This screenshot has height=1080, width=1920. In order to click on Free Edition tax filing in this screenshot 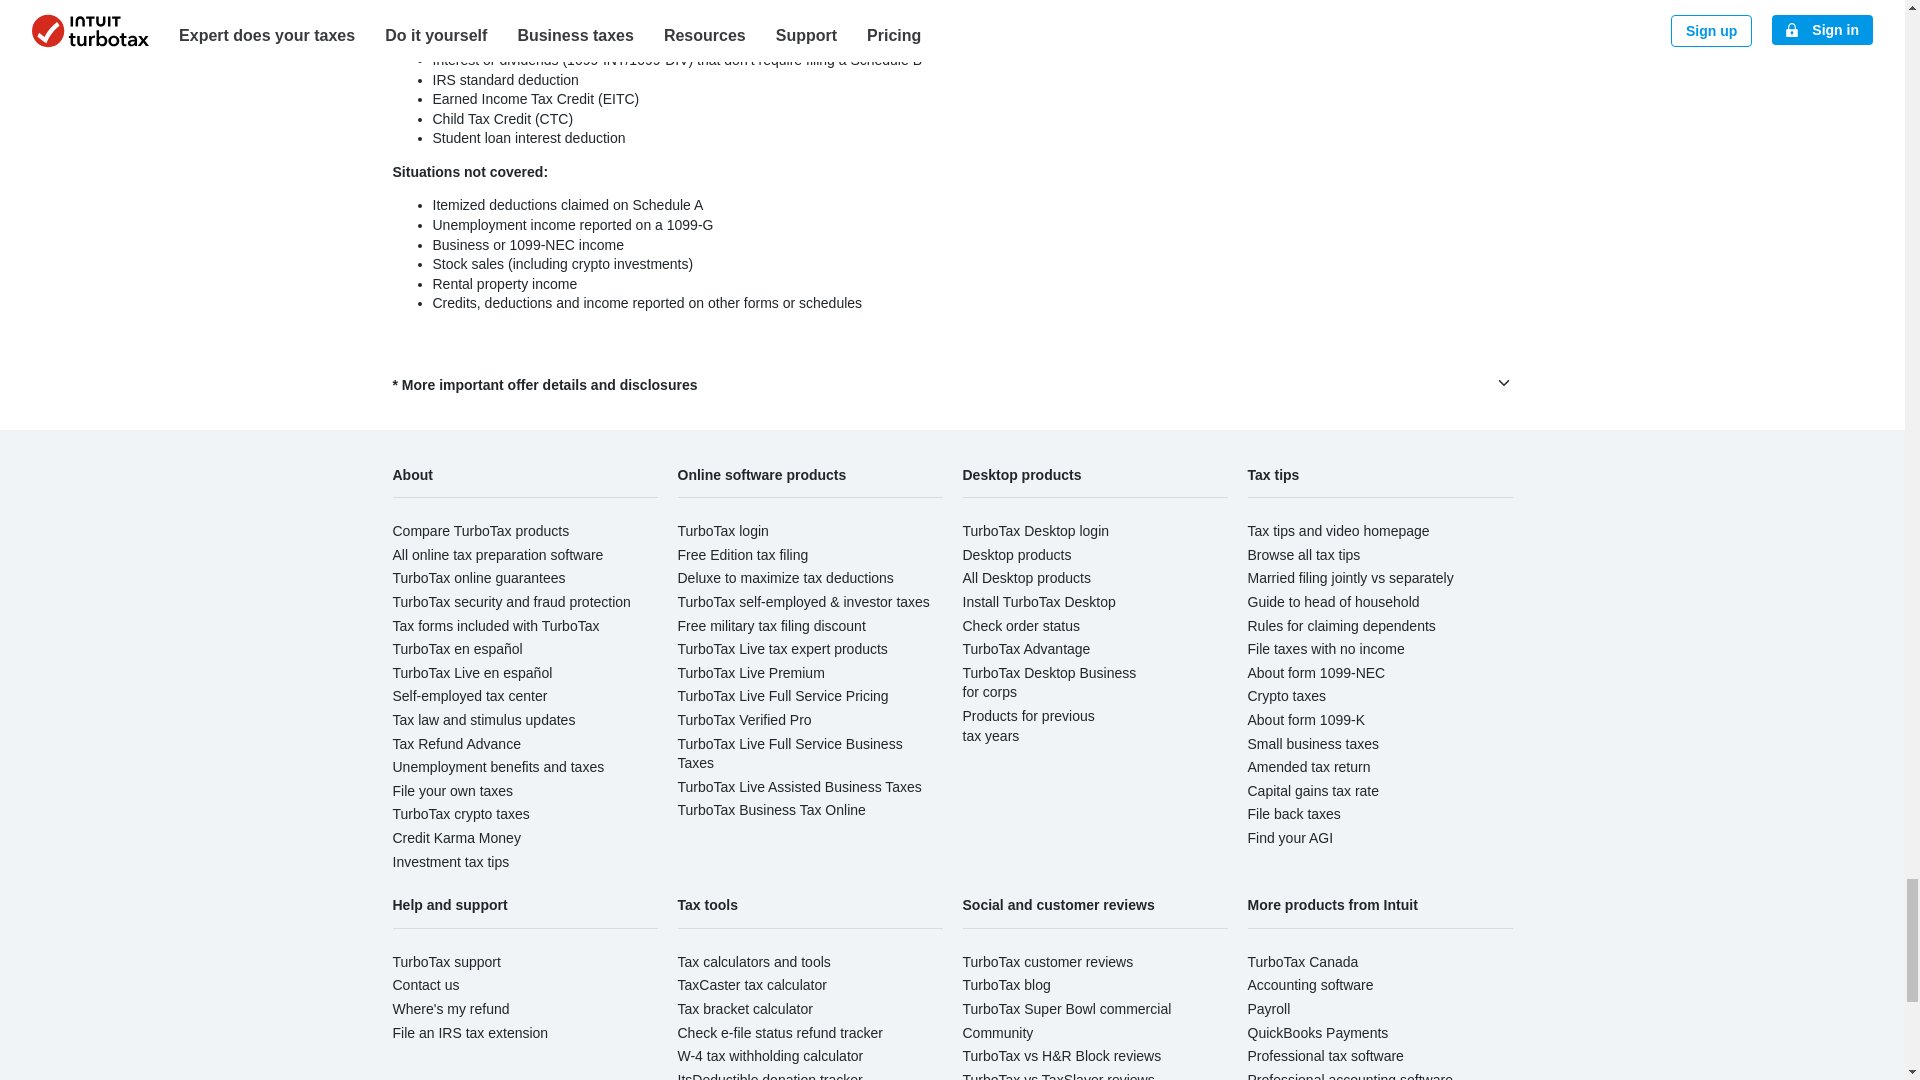, I will do `click(742, 554)`.